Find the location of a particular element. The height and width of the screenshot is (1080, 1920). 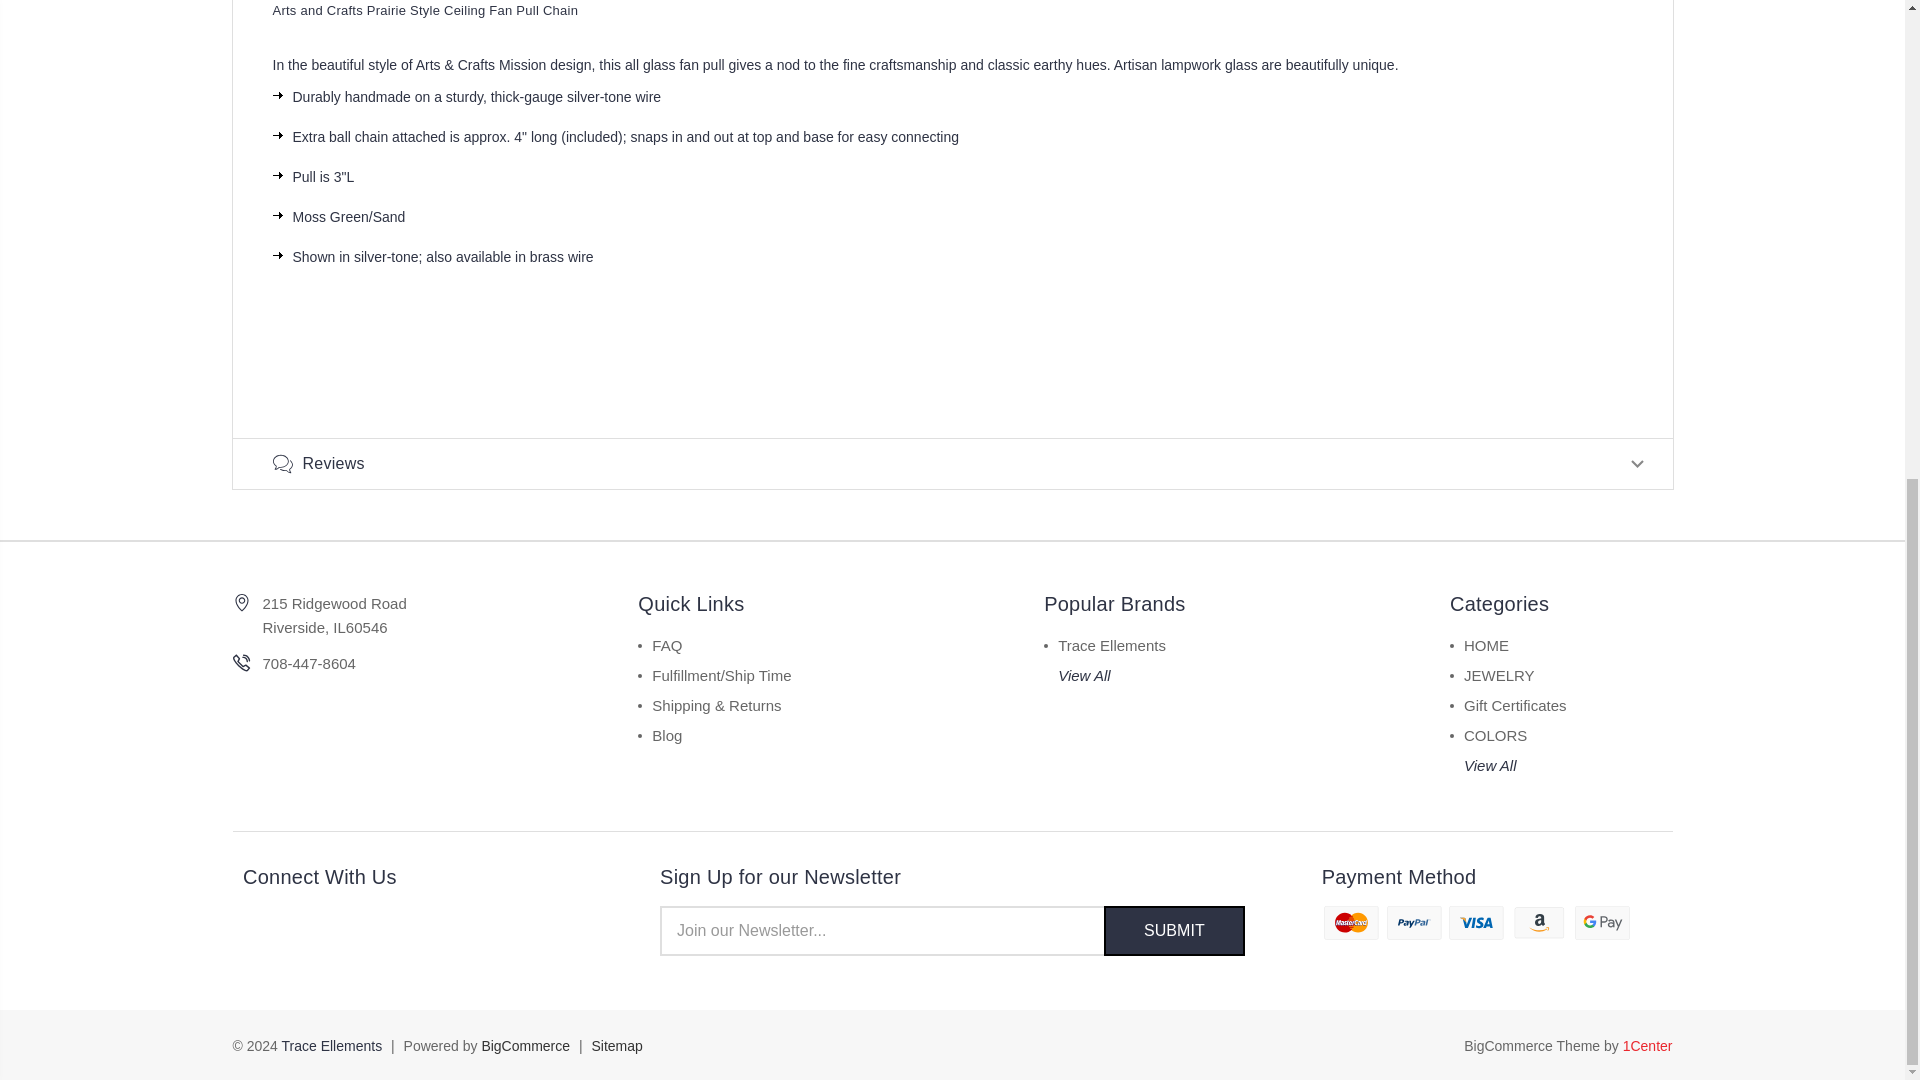

submit is located at coordinates (1174, 930).